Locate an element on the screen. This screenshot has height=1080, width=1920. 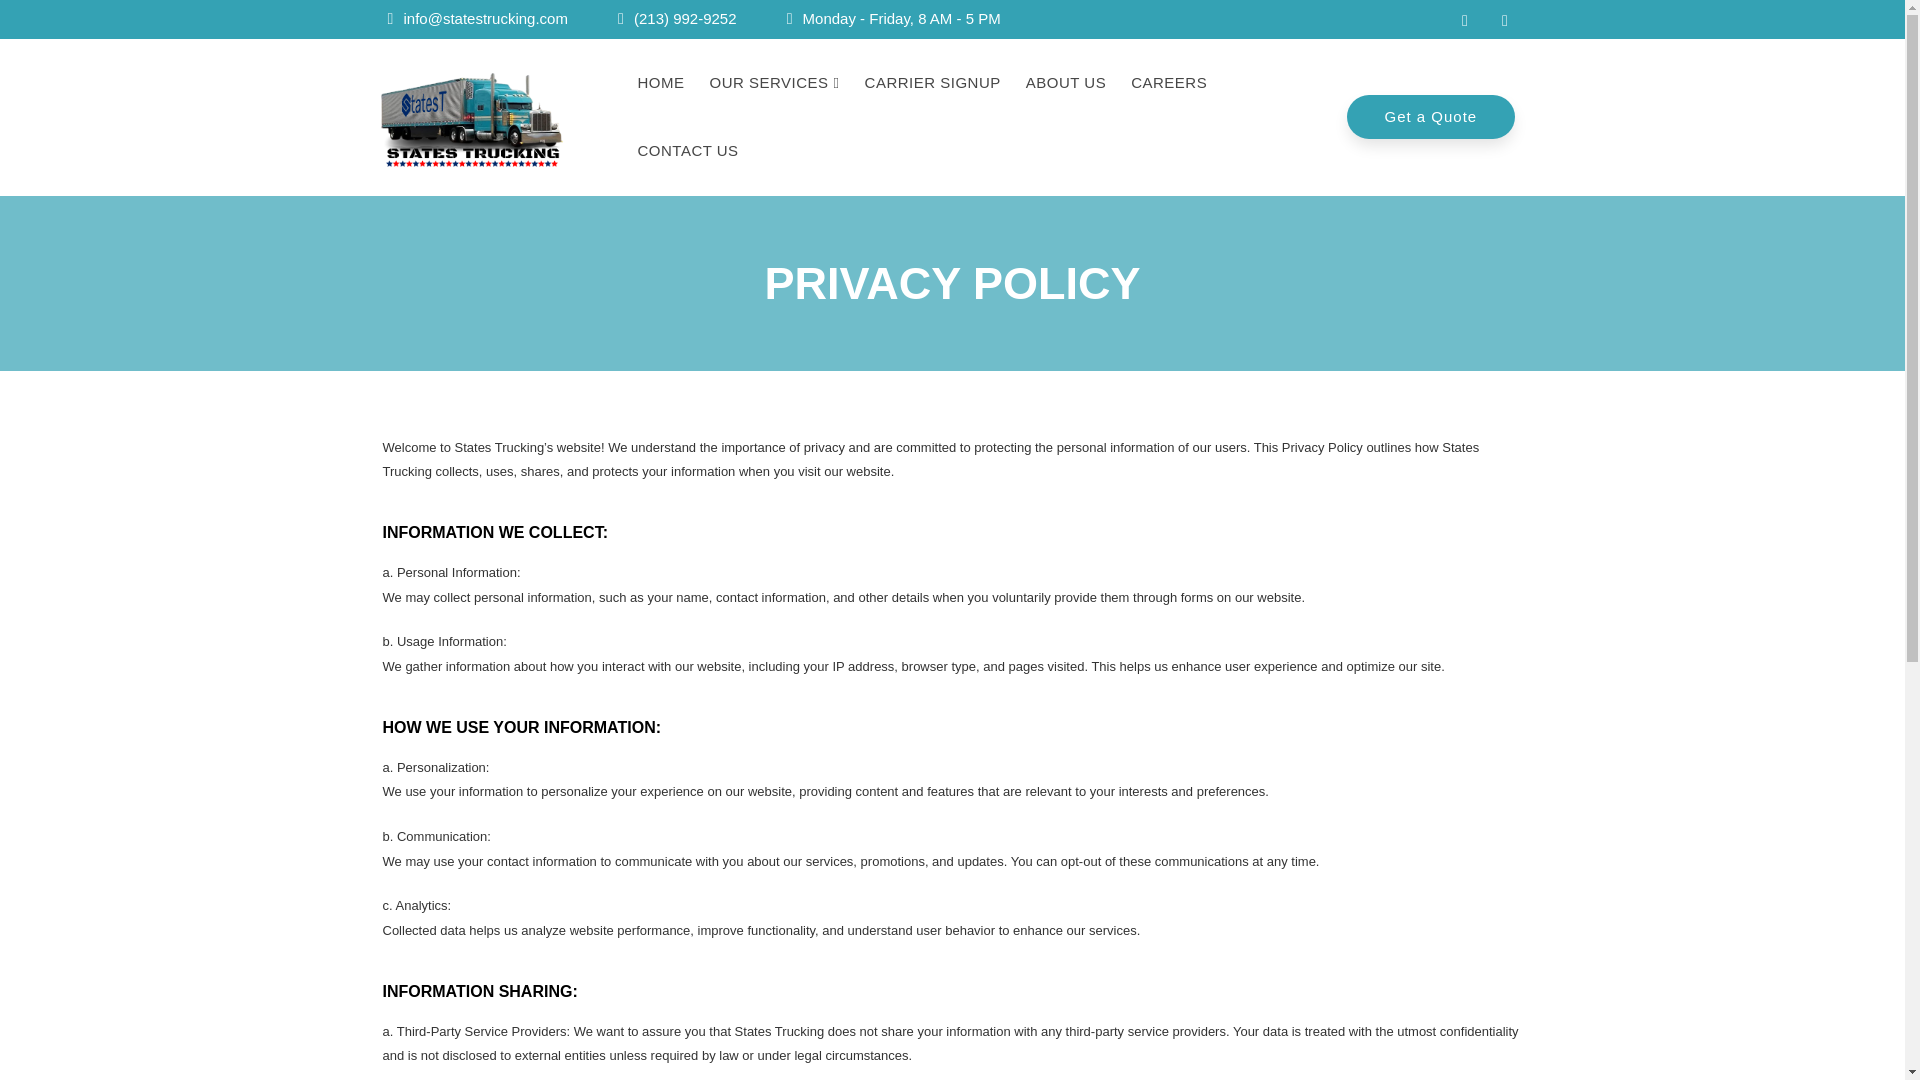
ABOUT US is located at coordinates (1066, 84).